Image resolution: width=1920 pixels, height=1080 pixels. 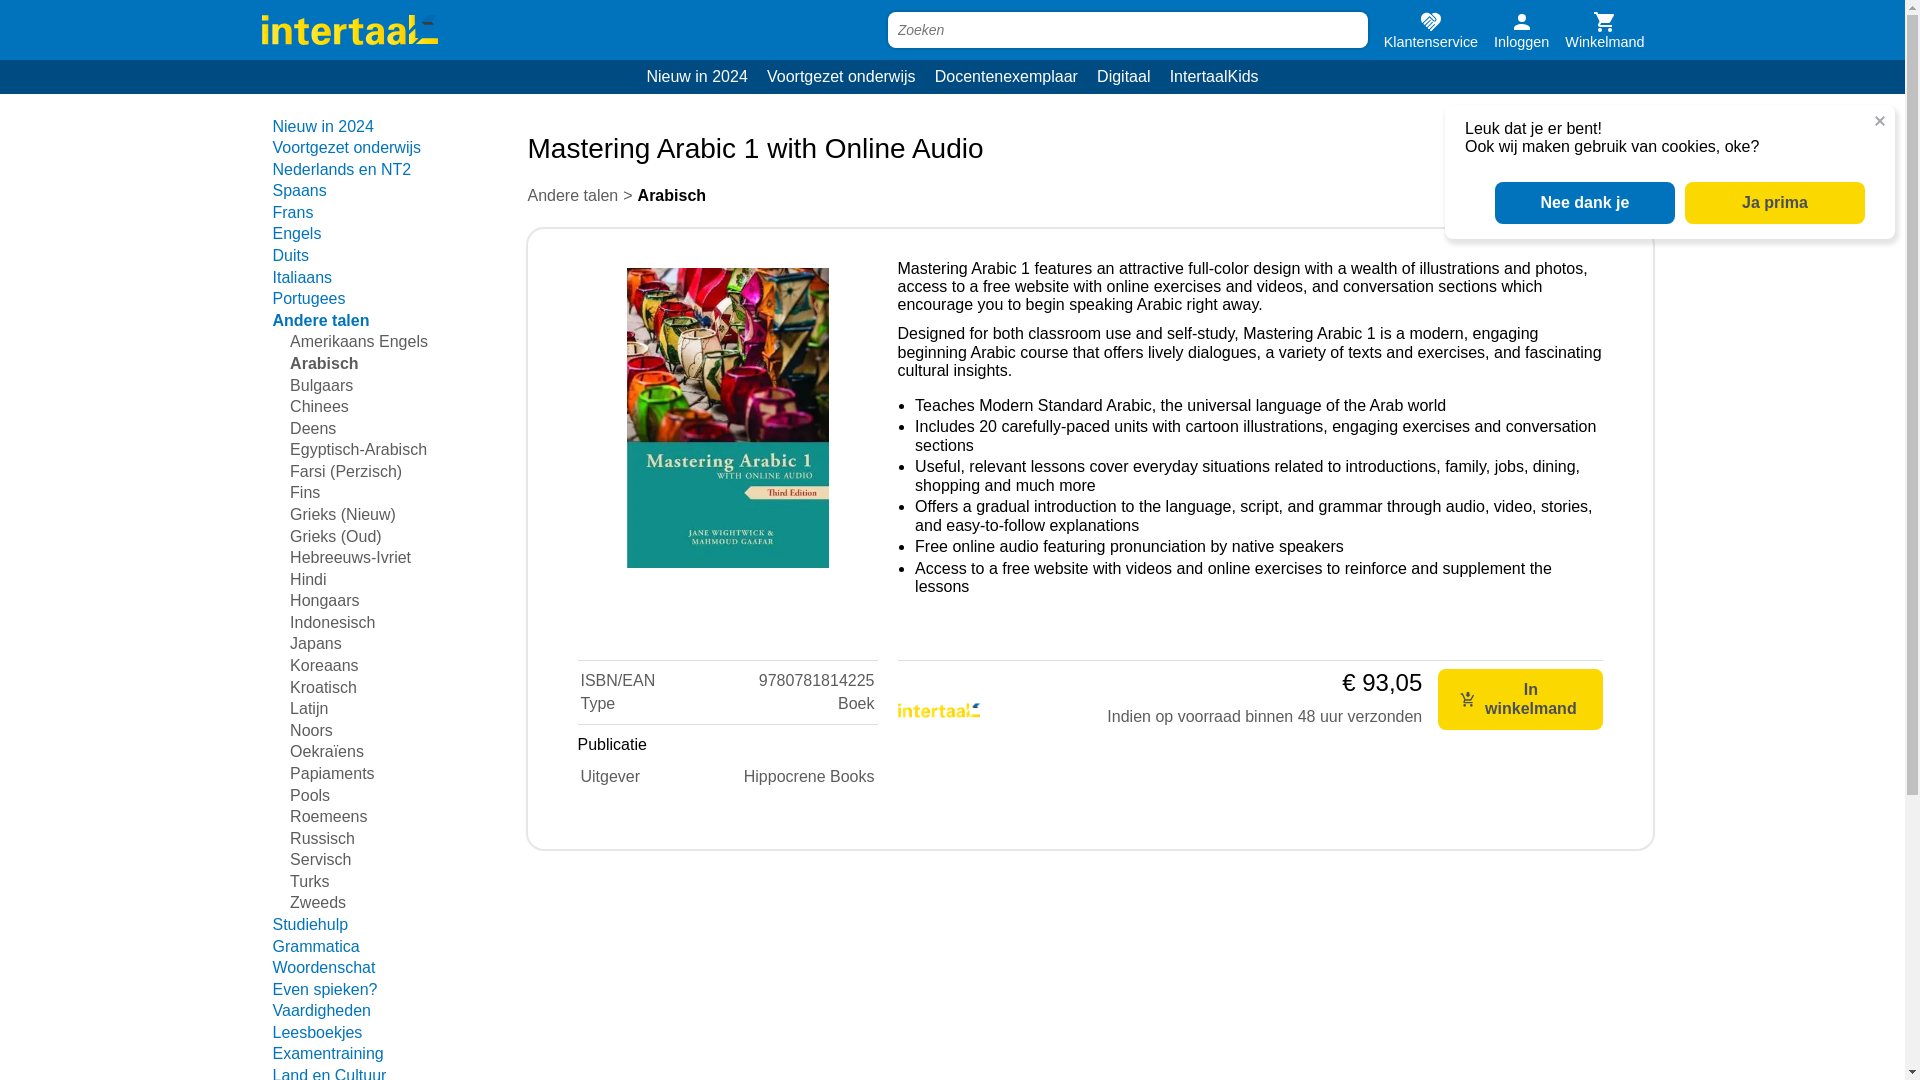 I want to click on Winkelmand, so click(x=1604, y=30).